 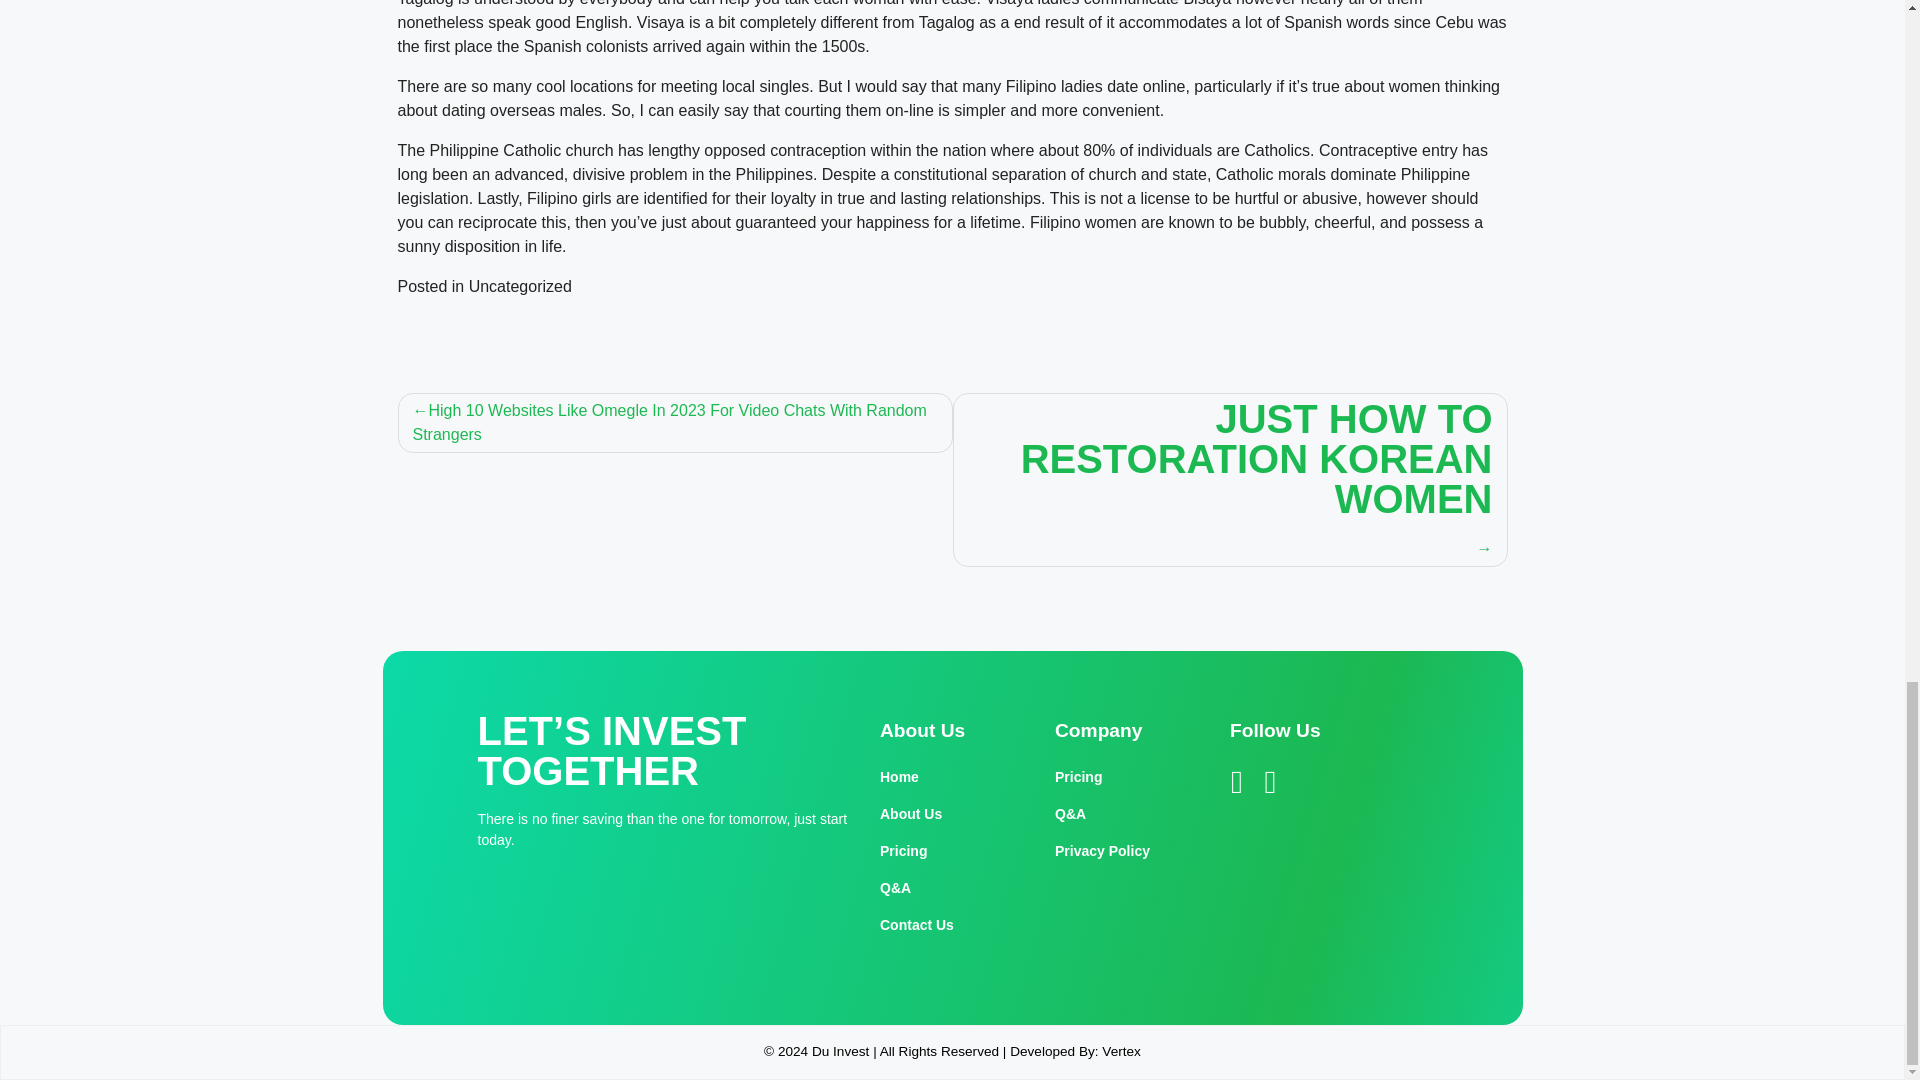 What do you see at coordinates (1127, 777) in the screenshot?
I see `Pricing` at bounding box center [1127, 777].